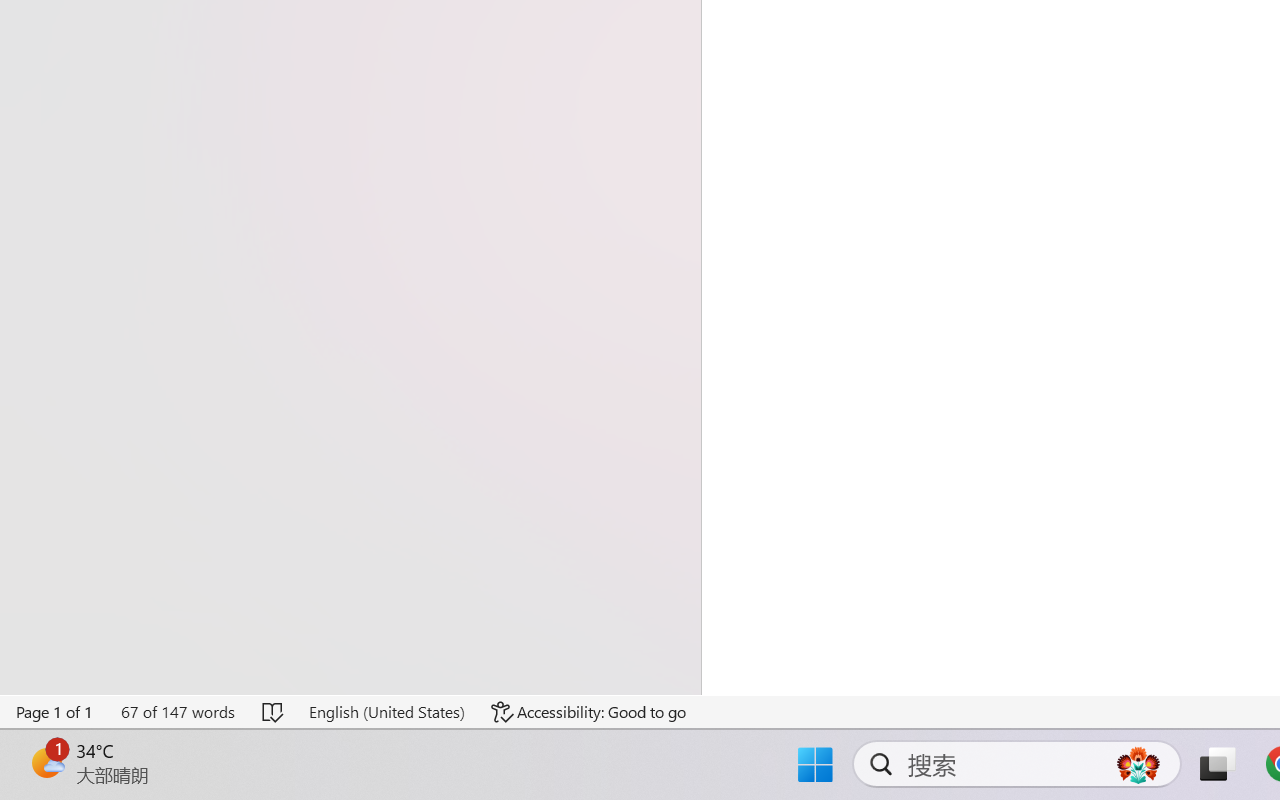  I want to click on Page Number Page 1 of 1, so click(55, 712).